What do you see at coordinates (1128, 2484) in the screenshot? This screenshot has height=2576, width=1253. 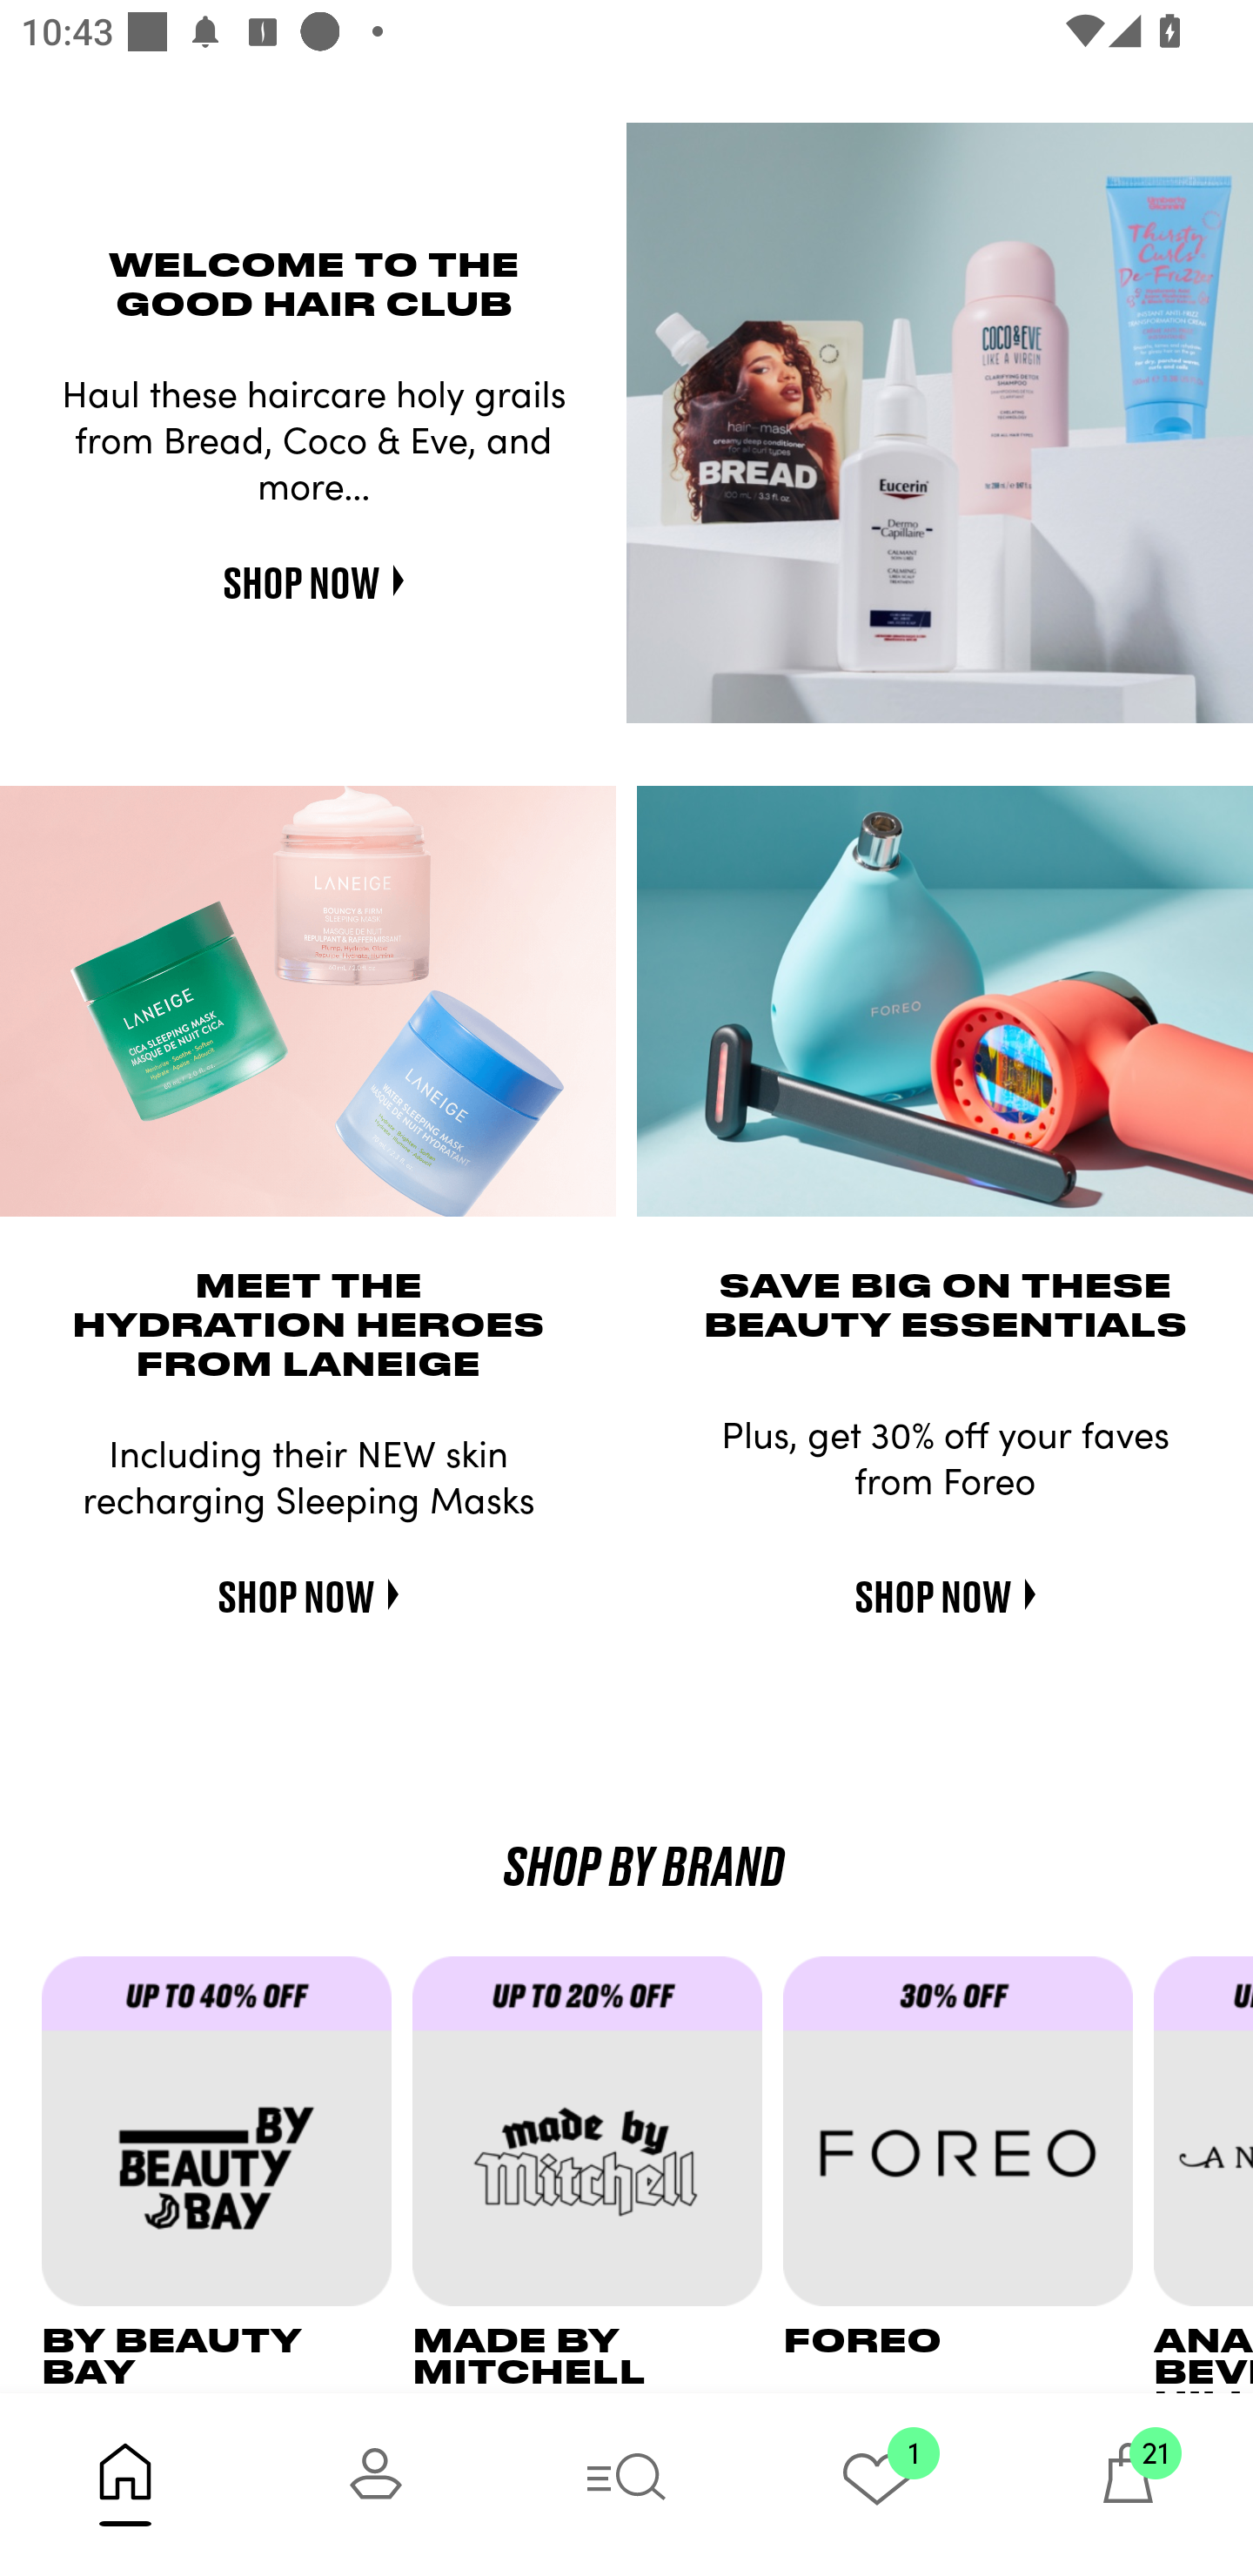 I see `21` at bounding box center [1128, 2484].